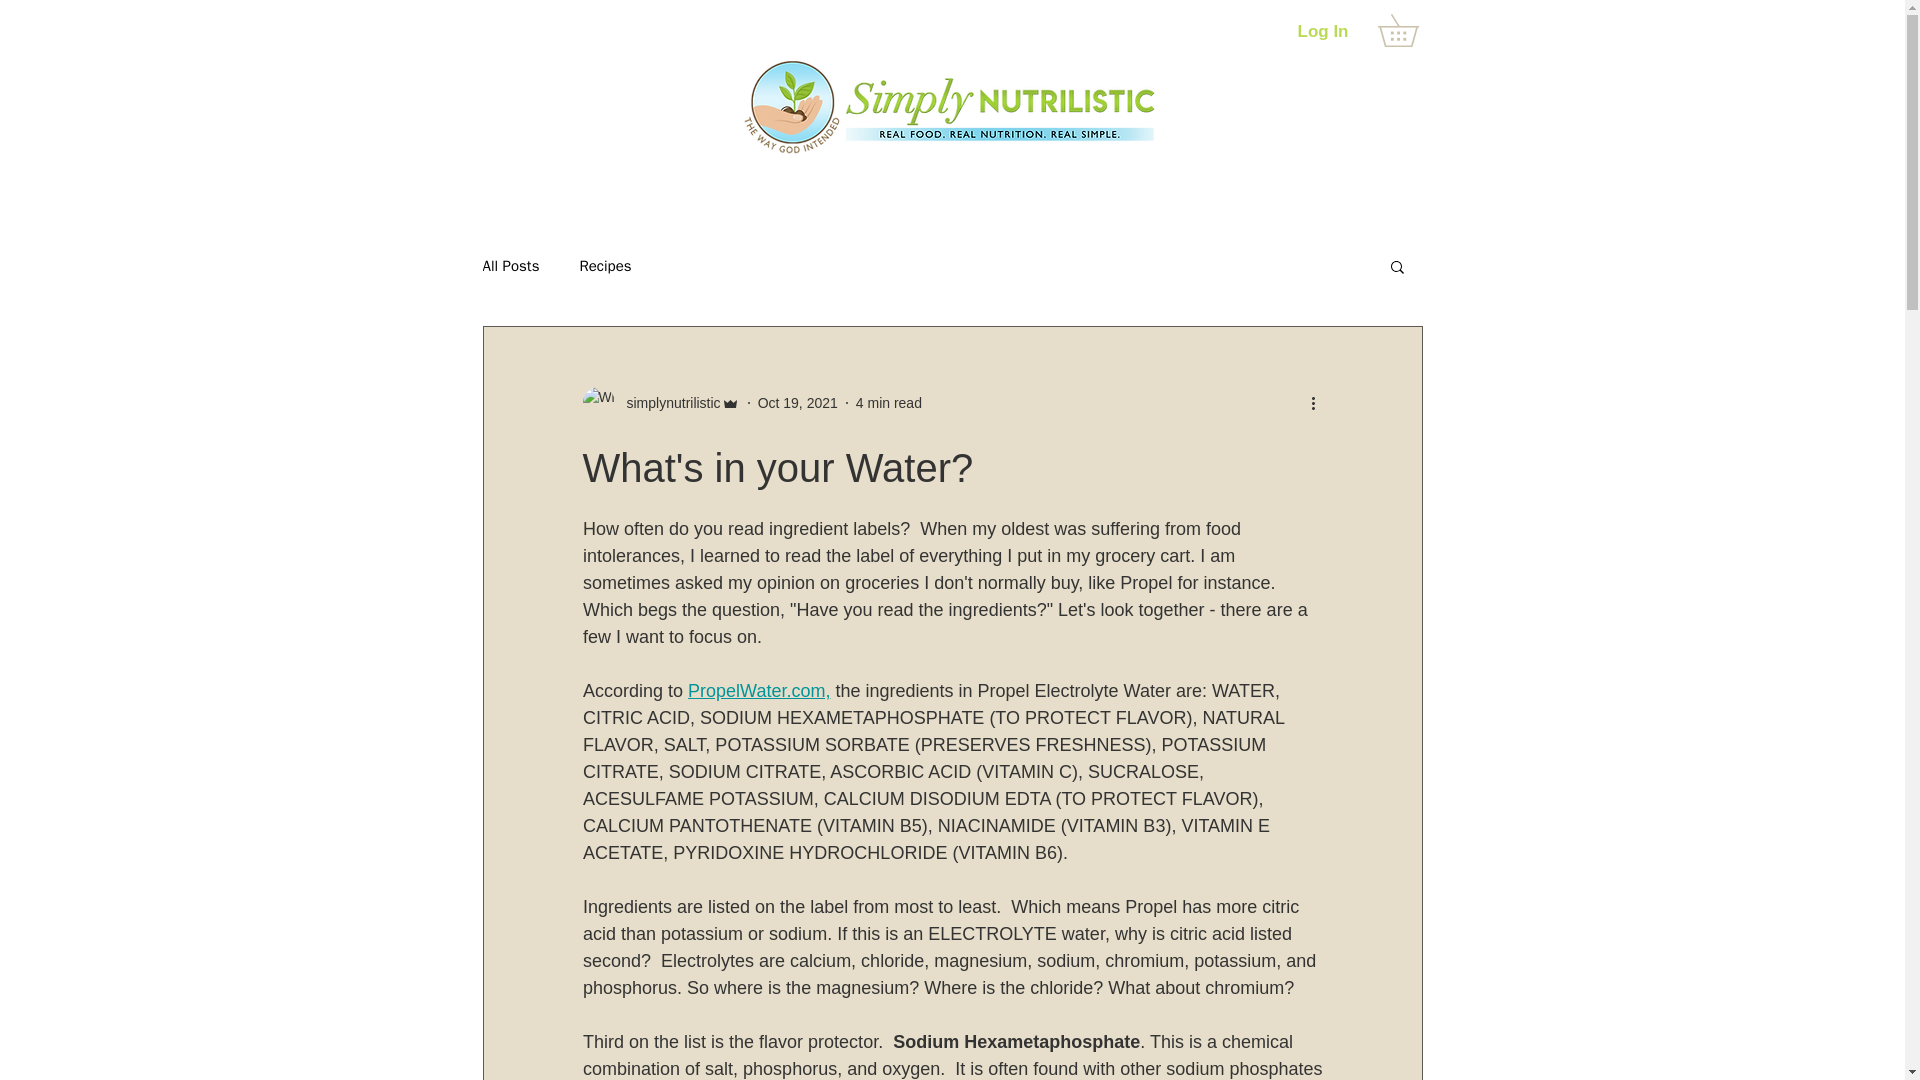 This screenshot has height=1080, width=1920. I want to click on 4 min read, so click(888, 402).